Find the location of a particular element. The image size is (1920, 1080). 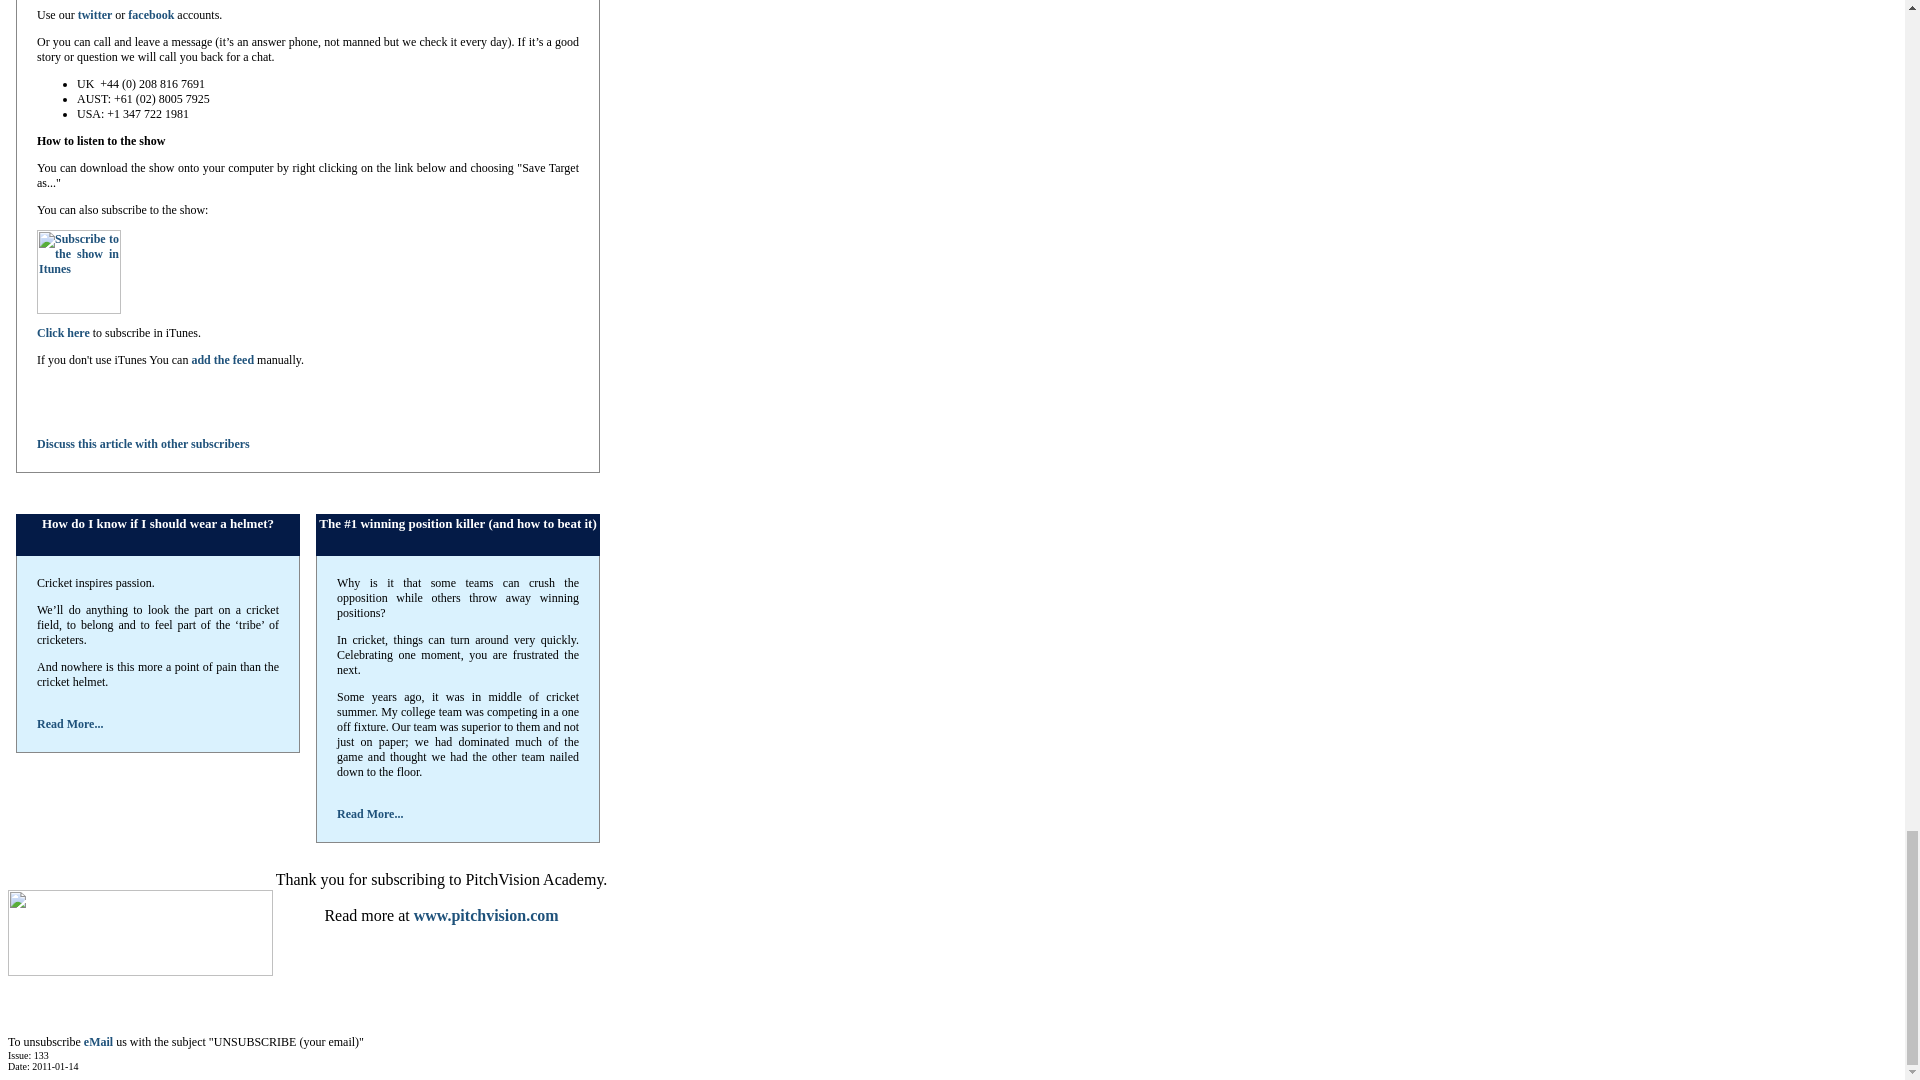

Read More... is located at coordinates (370, 813).